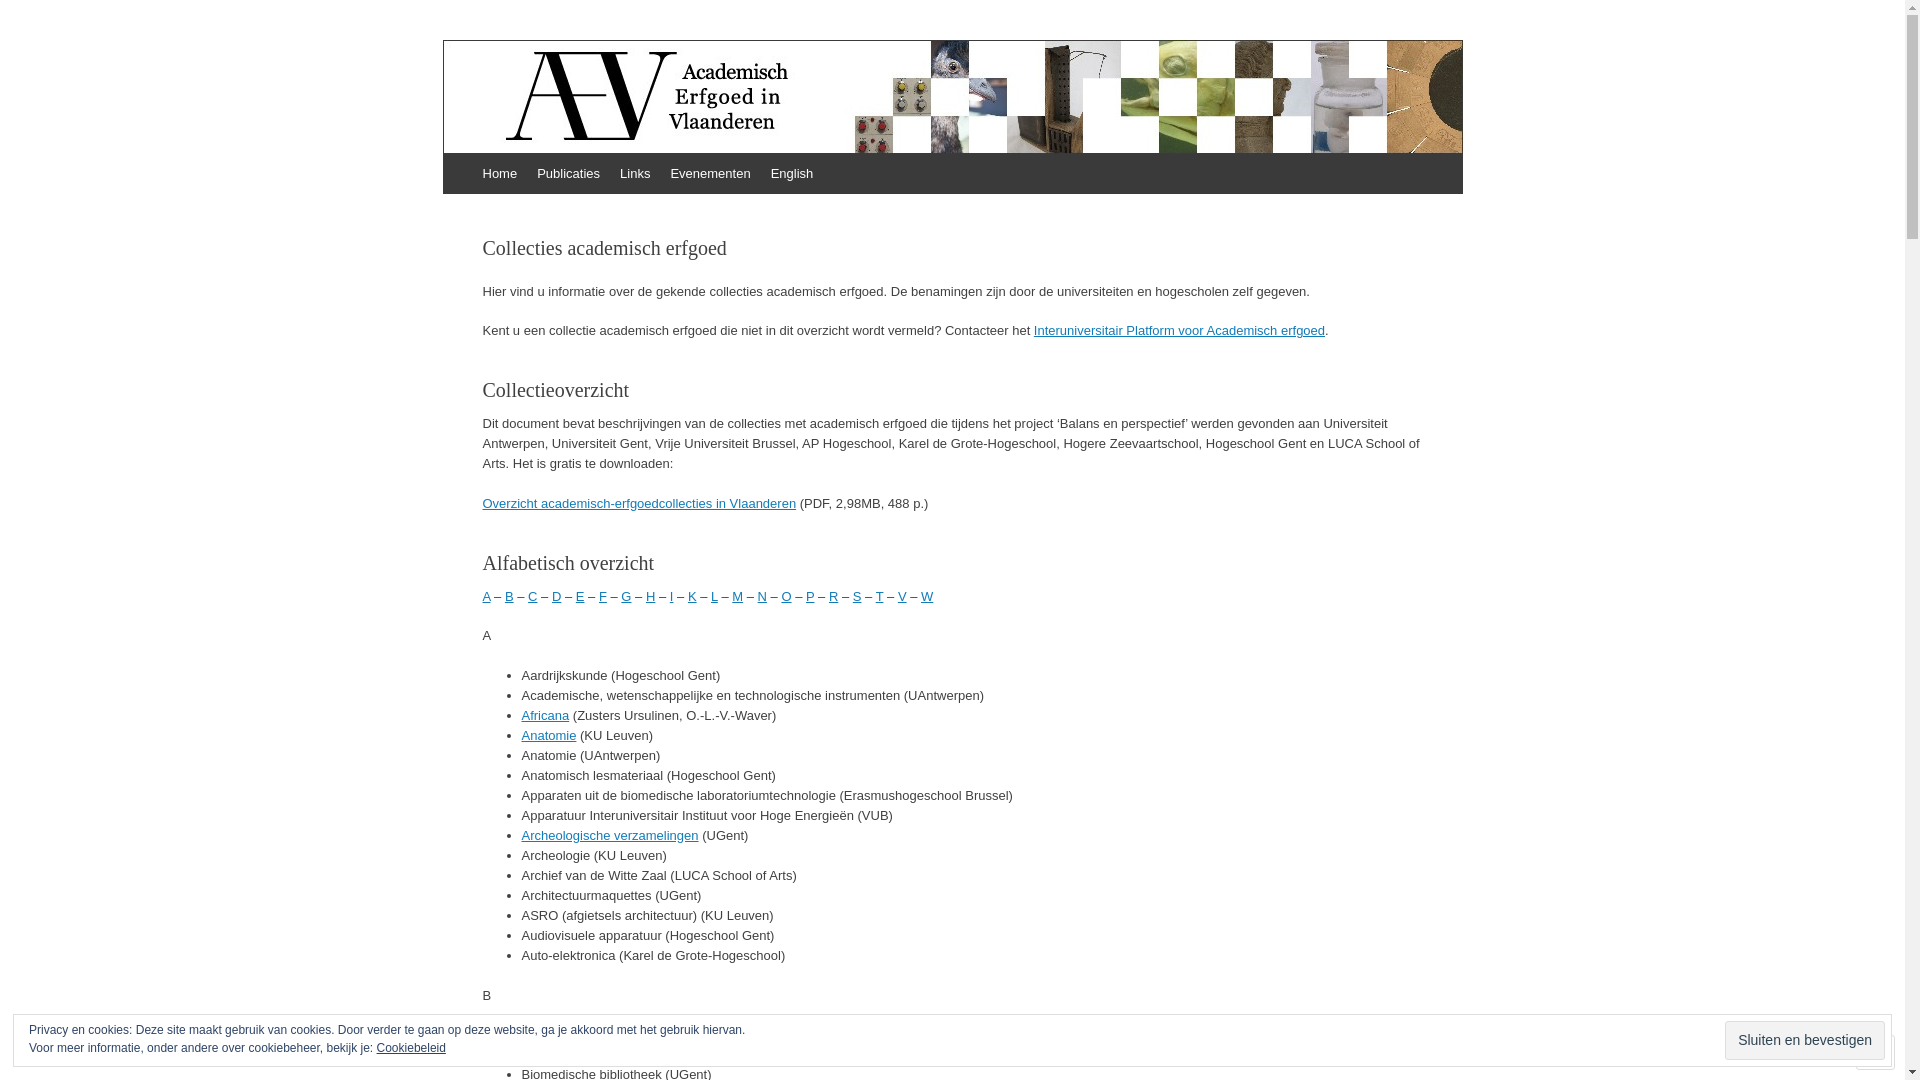 The width and height of the screenshot is (1920, 1080). I want to click on G, so click(626, 596).